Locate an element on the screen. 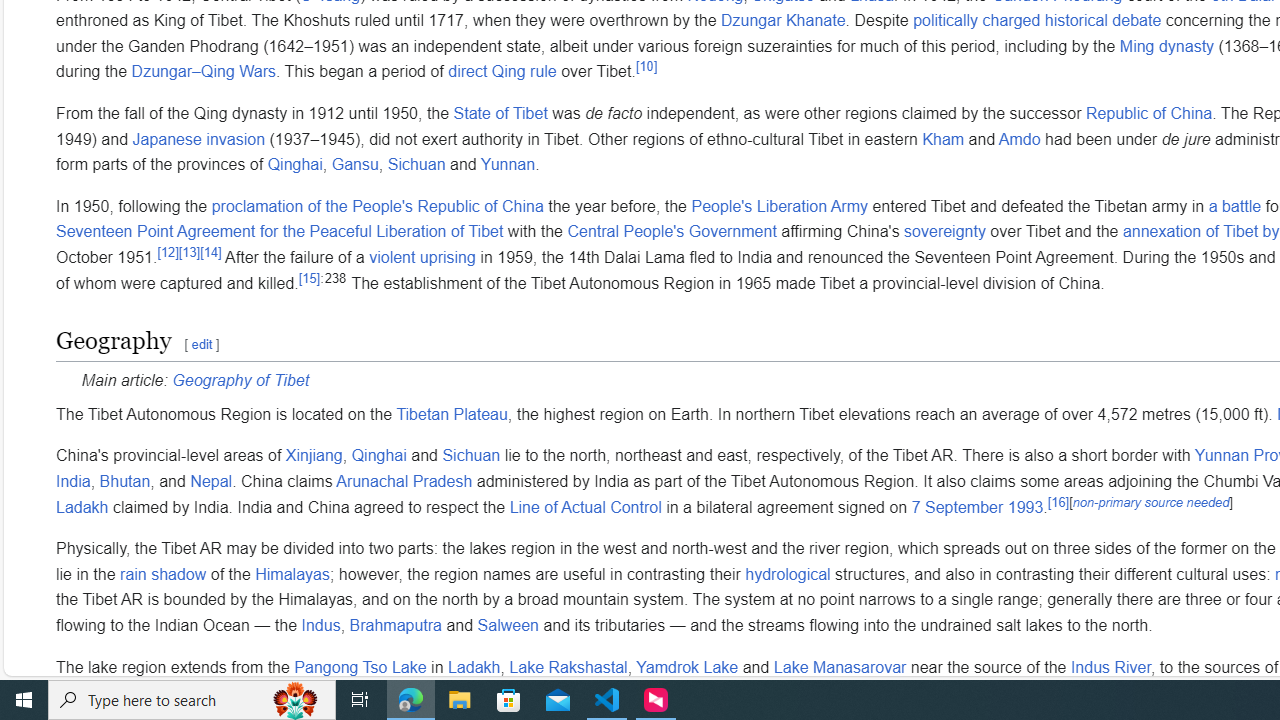  non-primary source needed is located at coordinates (1151, 501).